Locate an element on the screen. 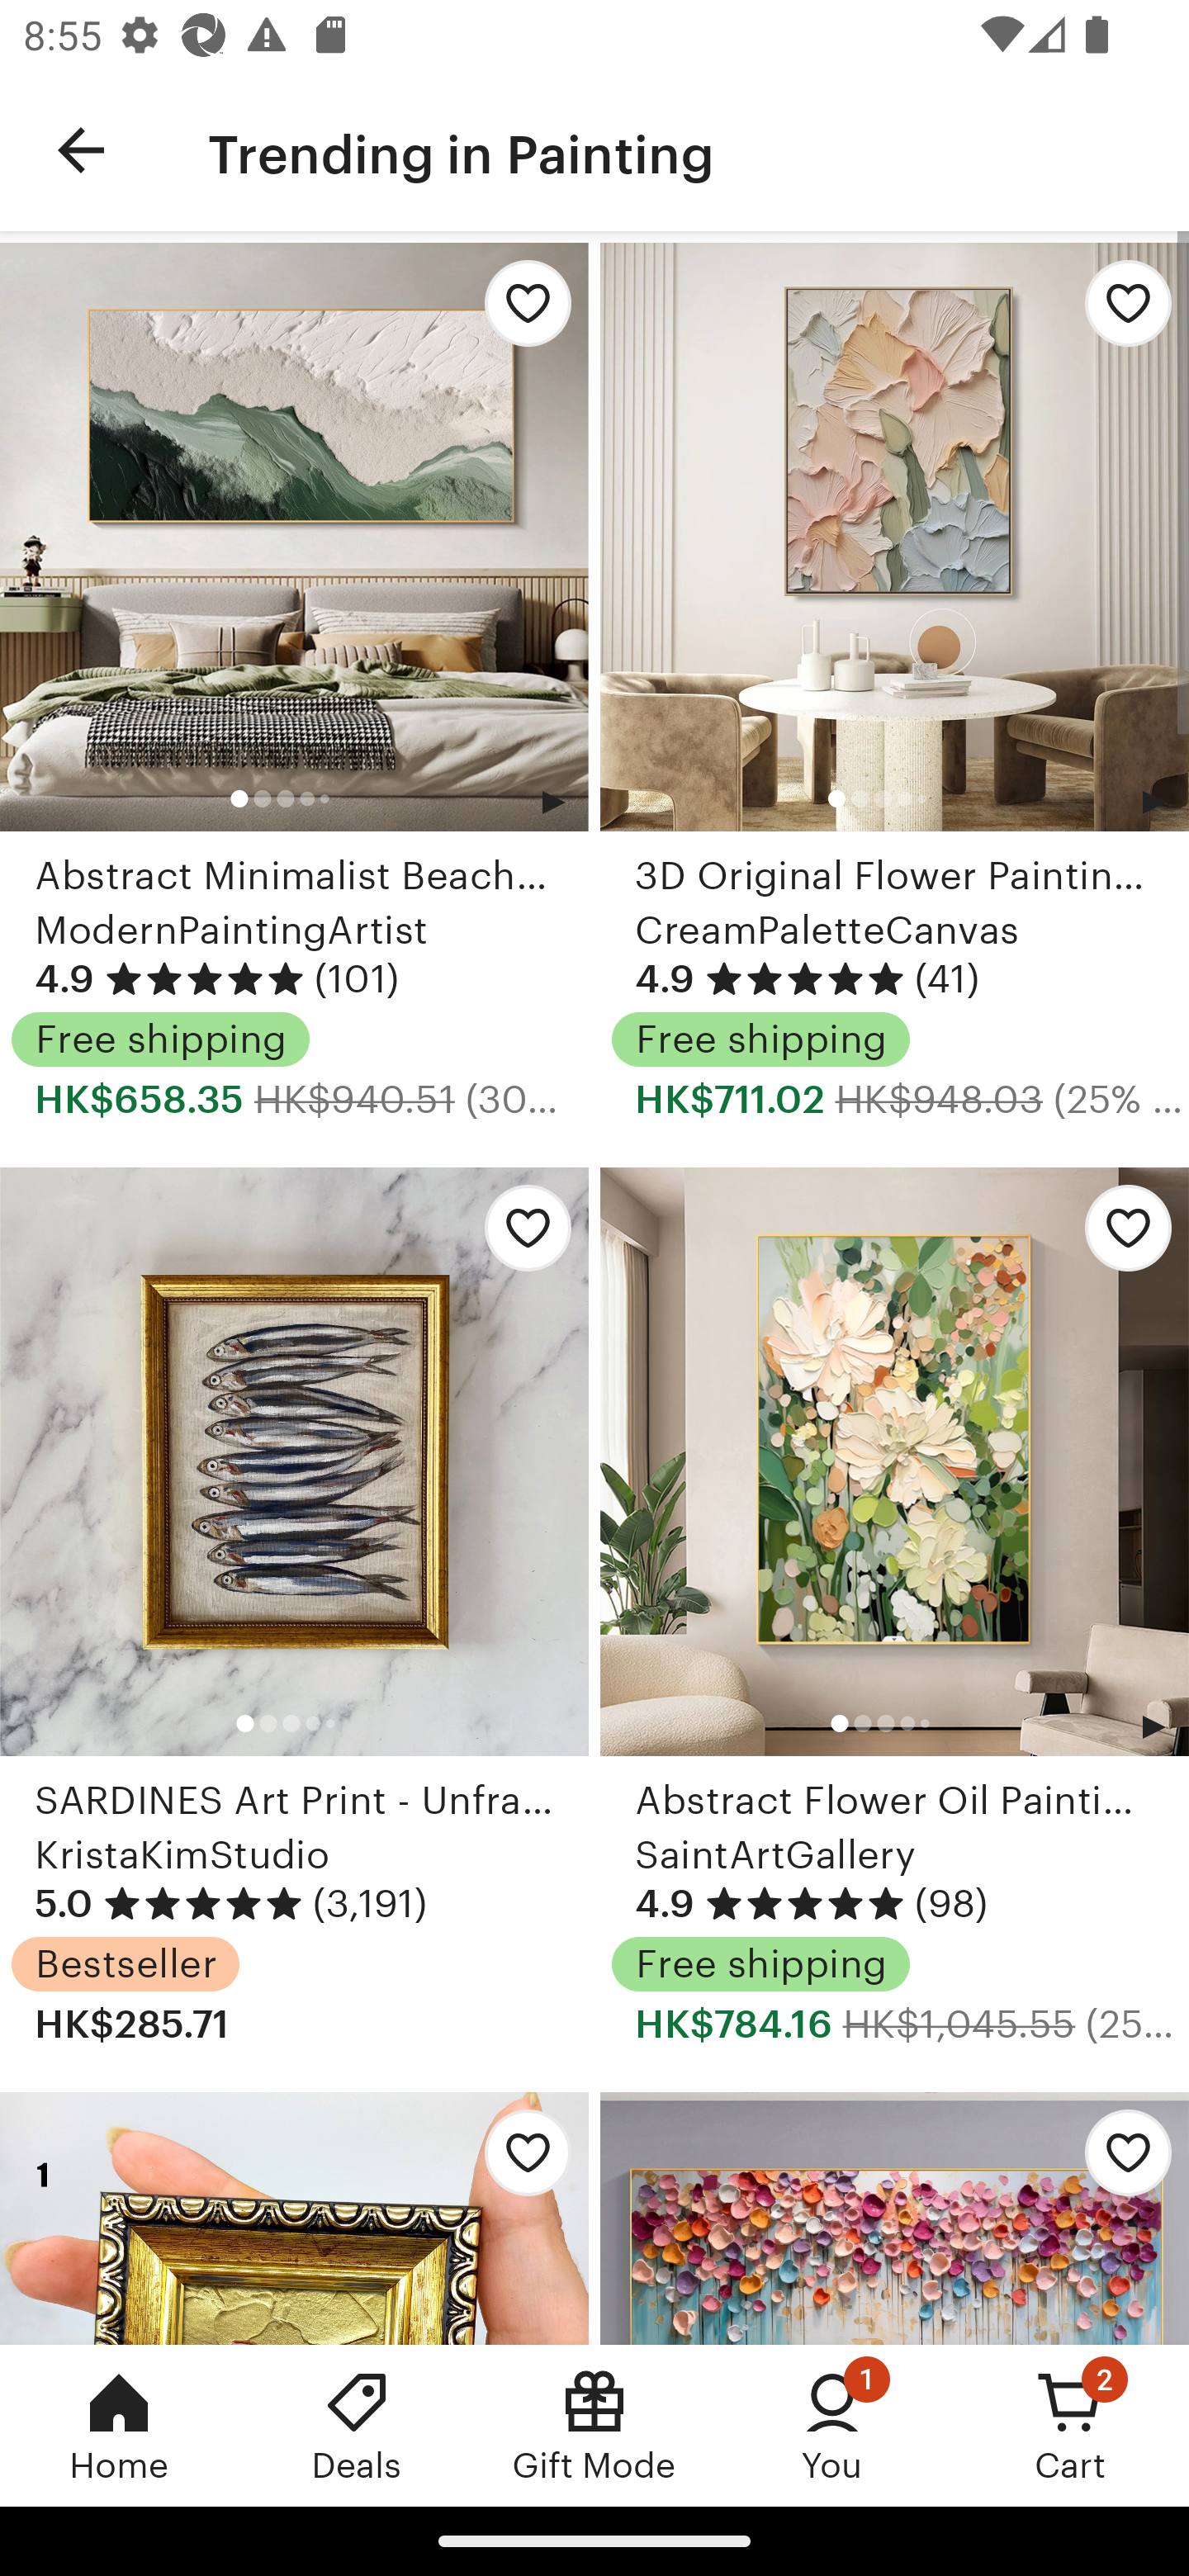 This screenshot has width=1189, height=2576. You, 1 new notification You is located at coordinates (832, 2425).